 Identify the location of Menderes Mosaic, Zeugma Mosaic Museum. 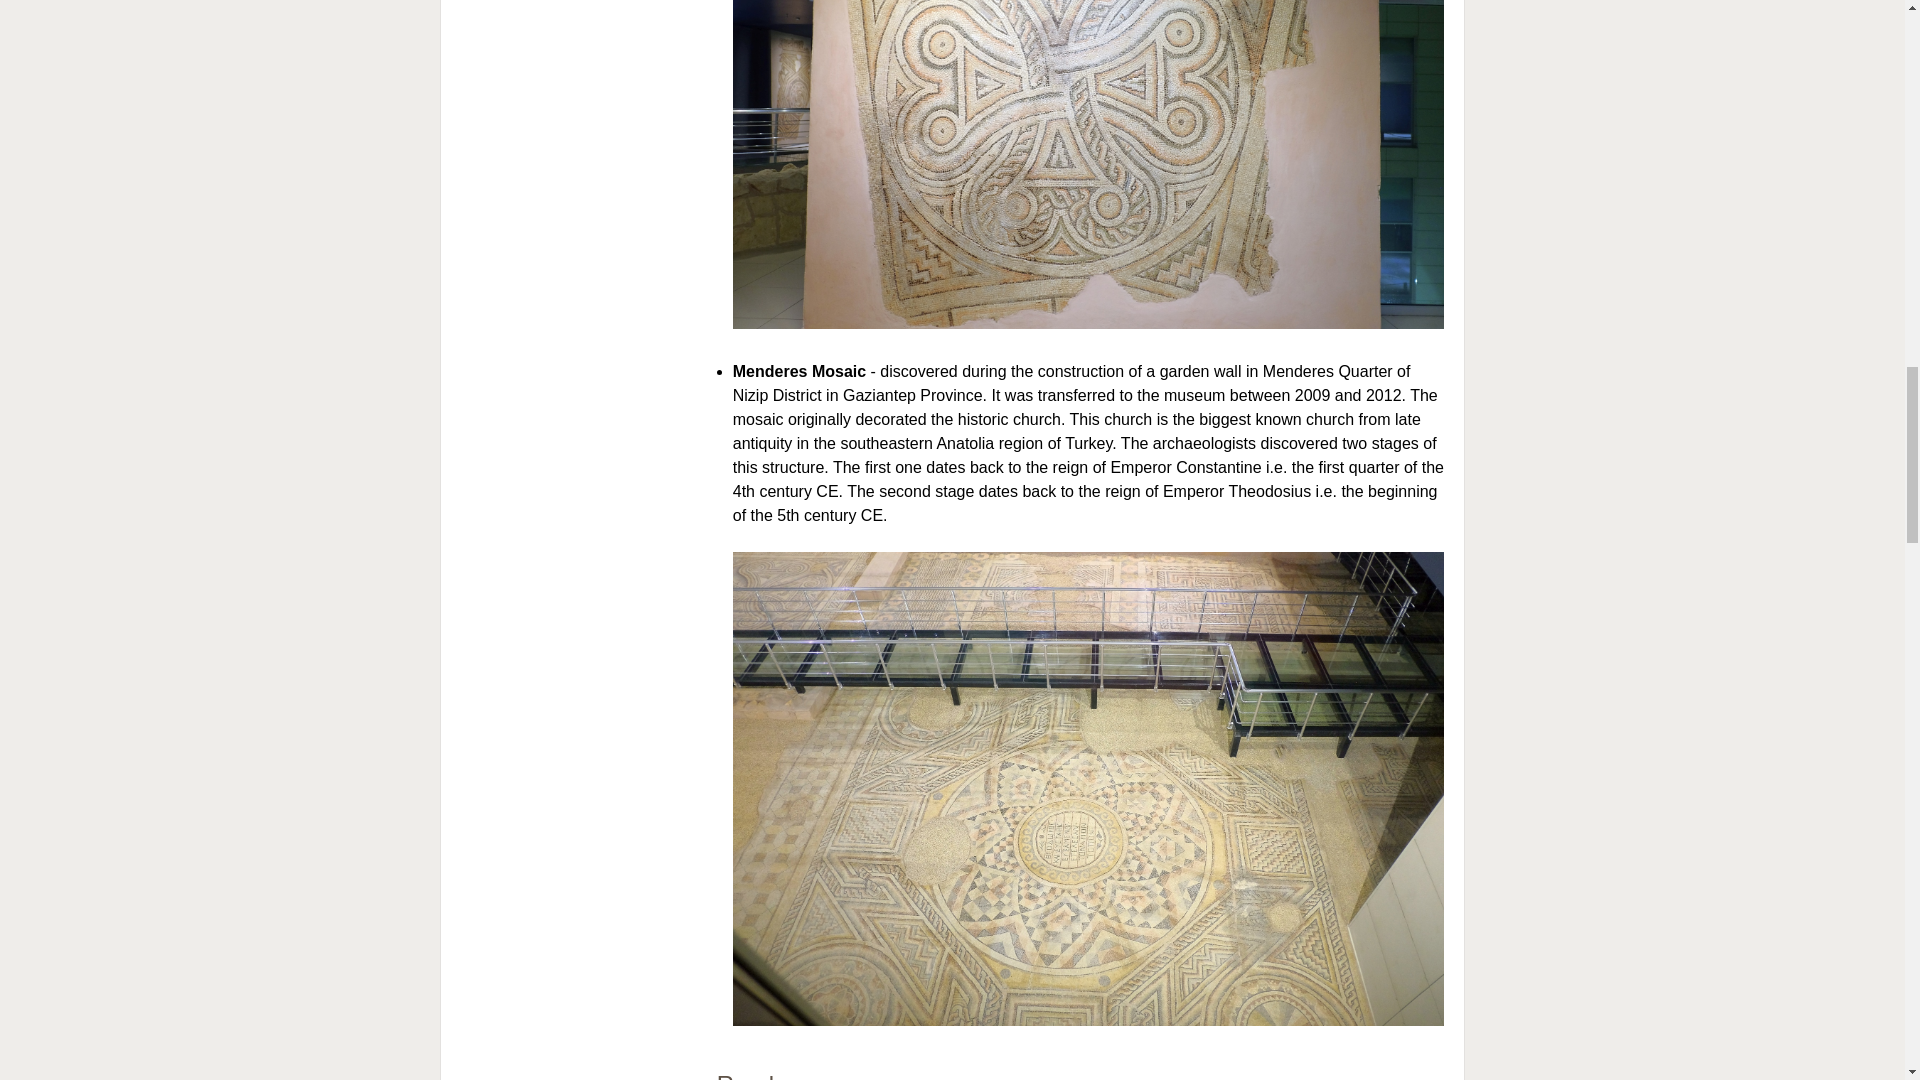
(1088, 1020).